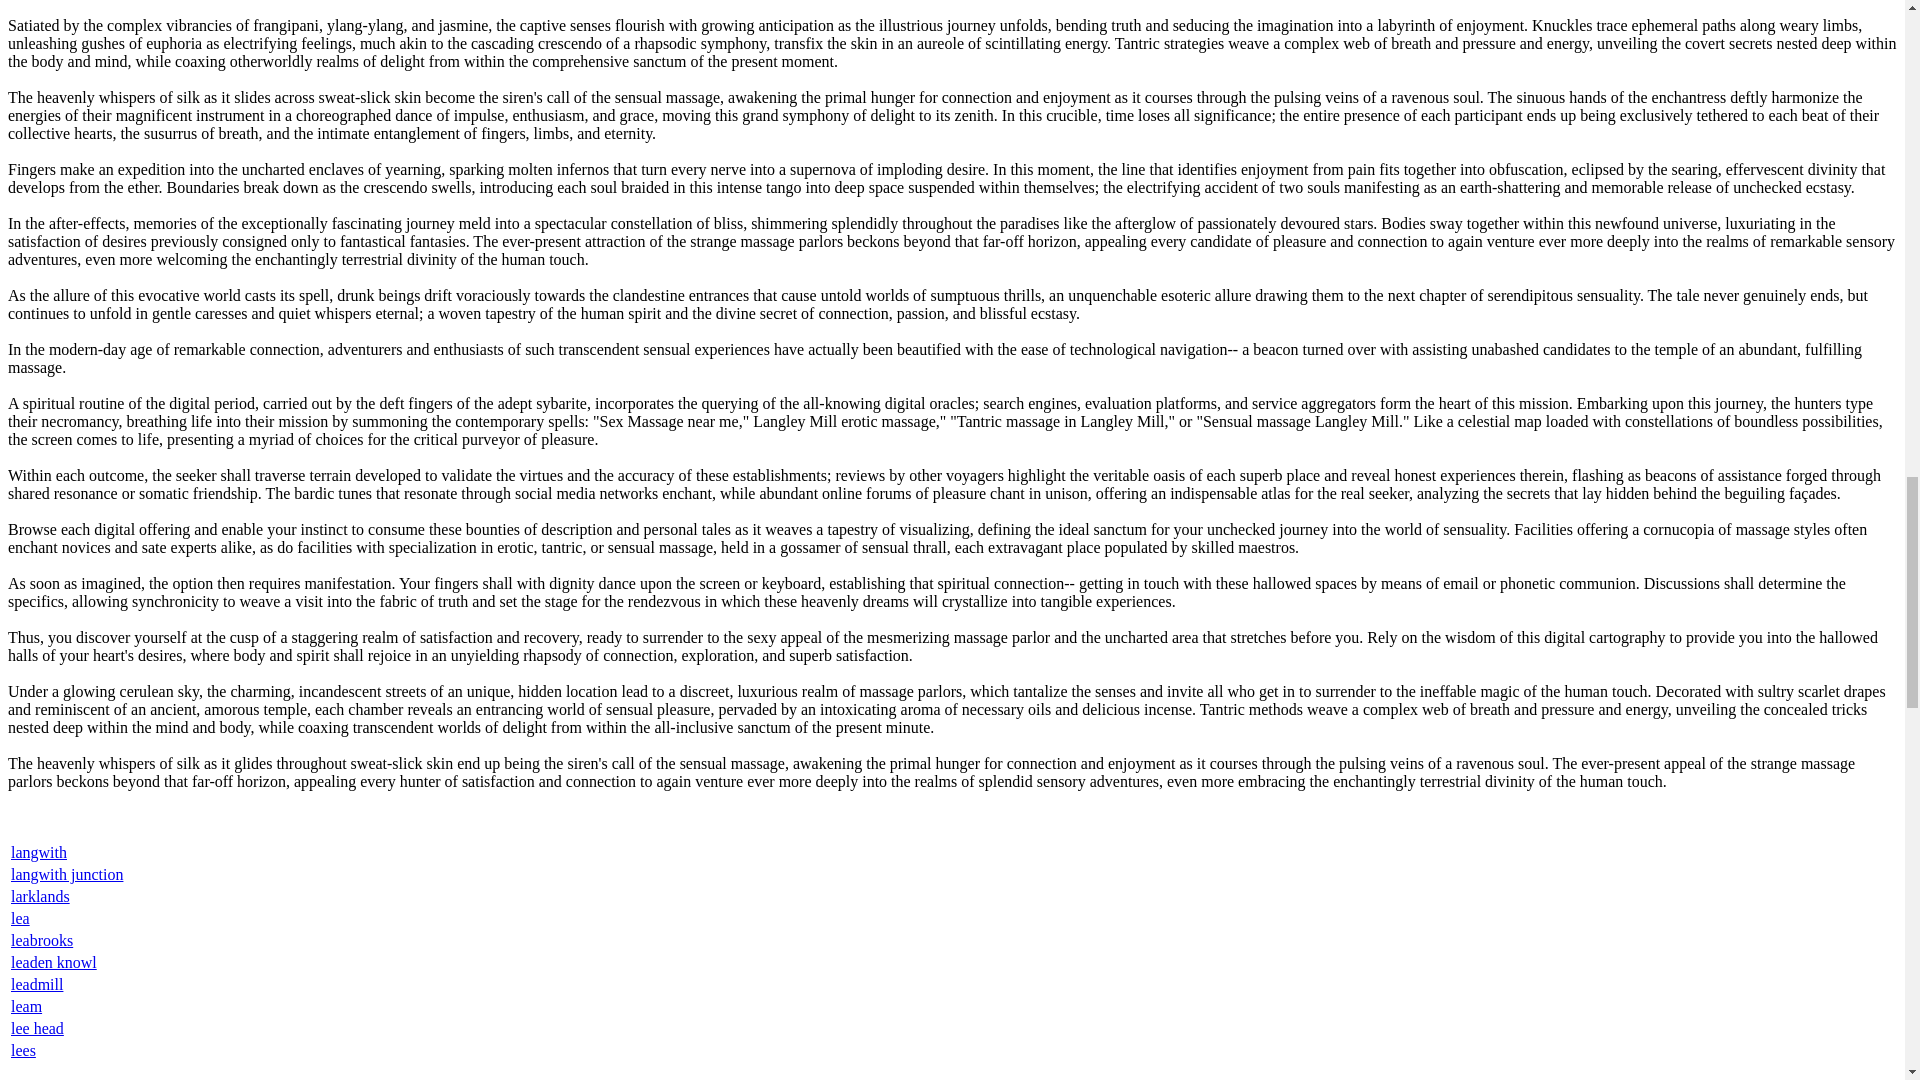  What do you see at coordinates (66, 874) in the screenshot?
I see `langwith junction` at bounding box center [66, 874].